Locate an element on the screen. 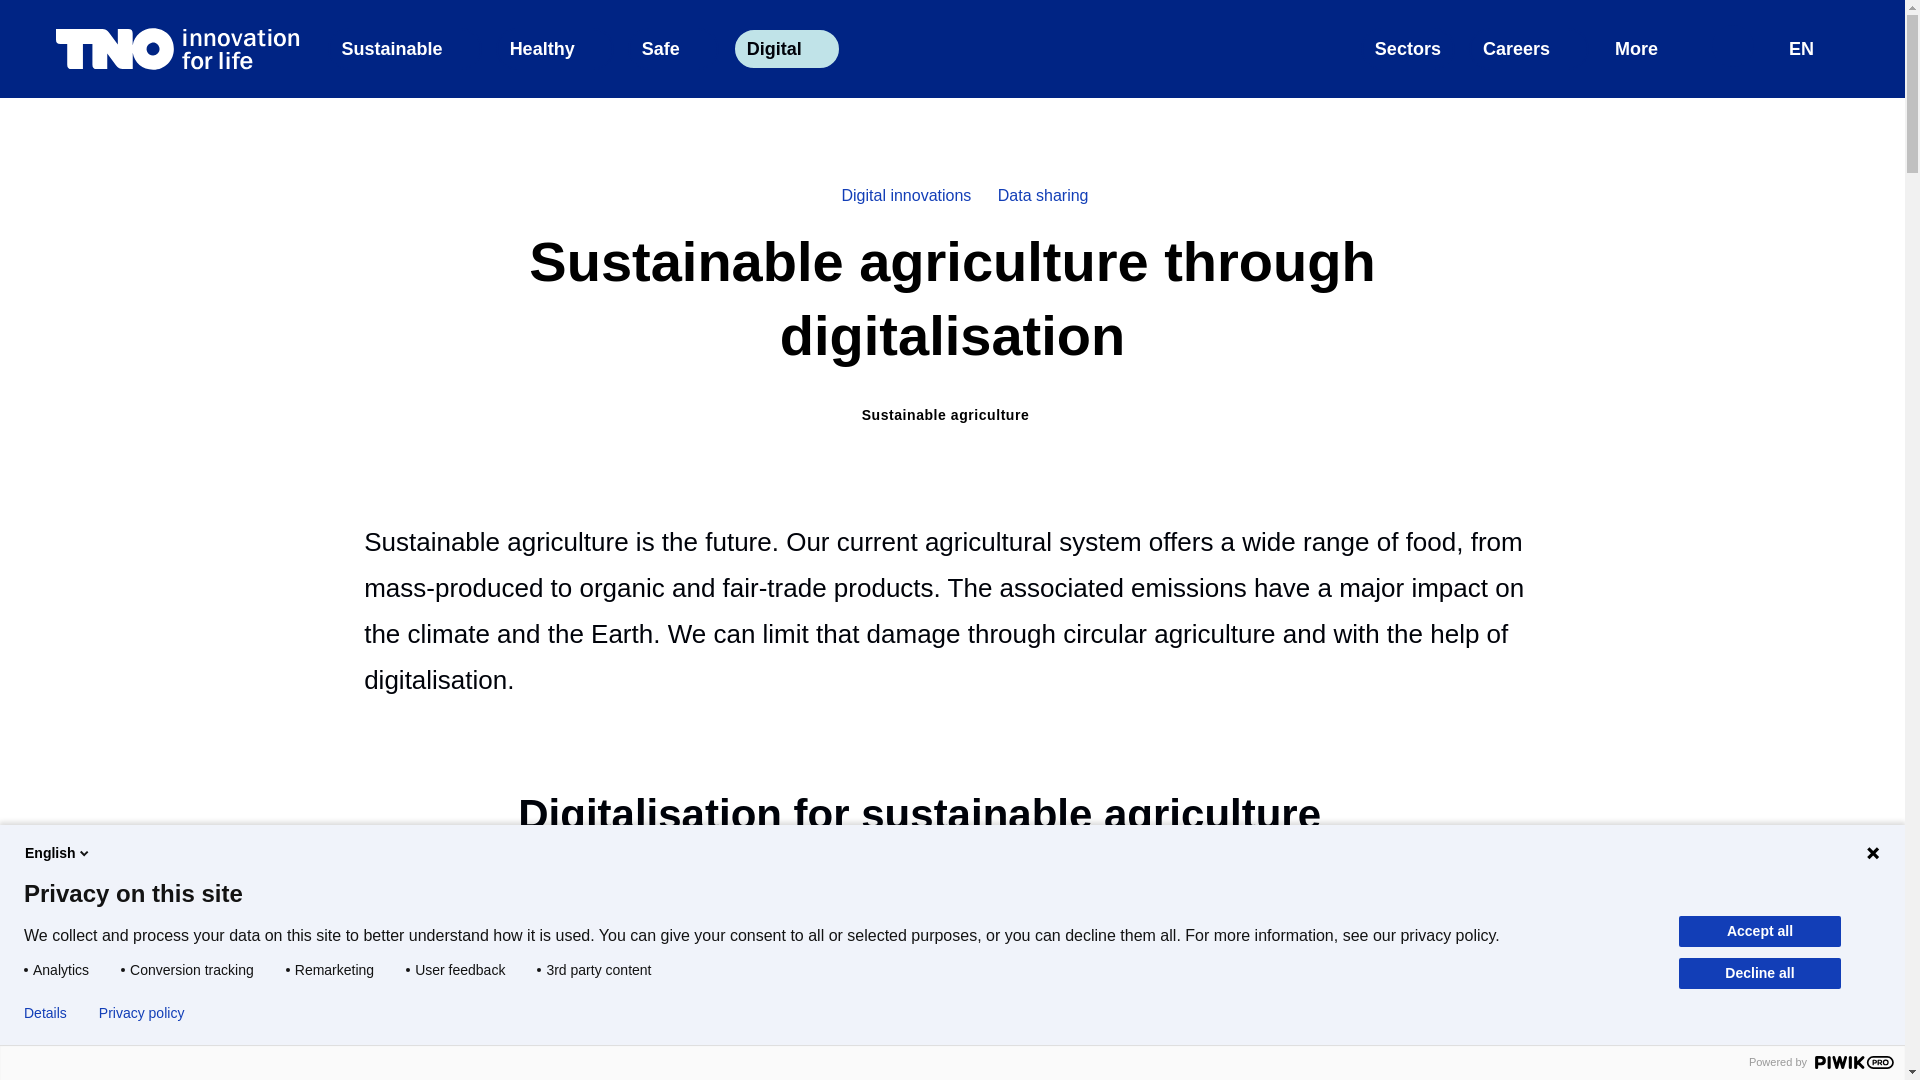 The width and height of the screenshot is (1920, 1080). Skip to the content is located at coordinates (952, 12).